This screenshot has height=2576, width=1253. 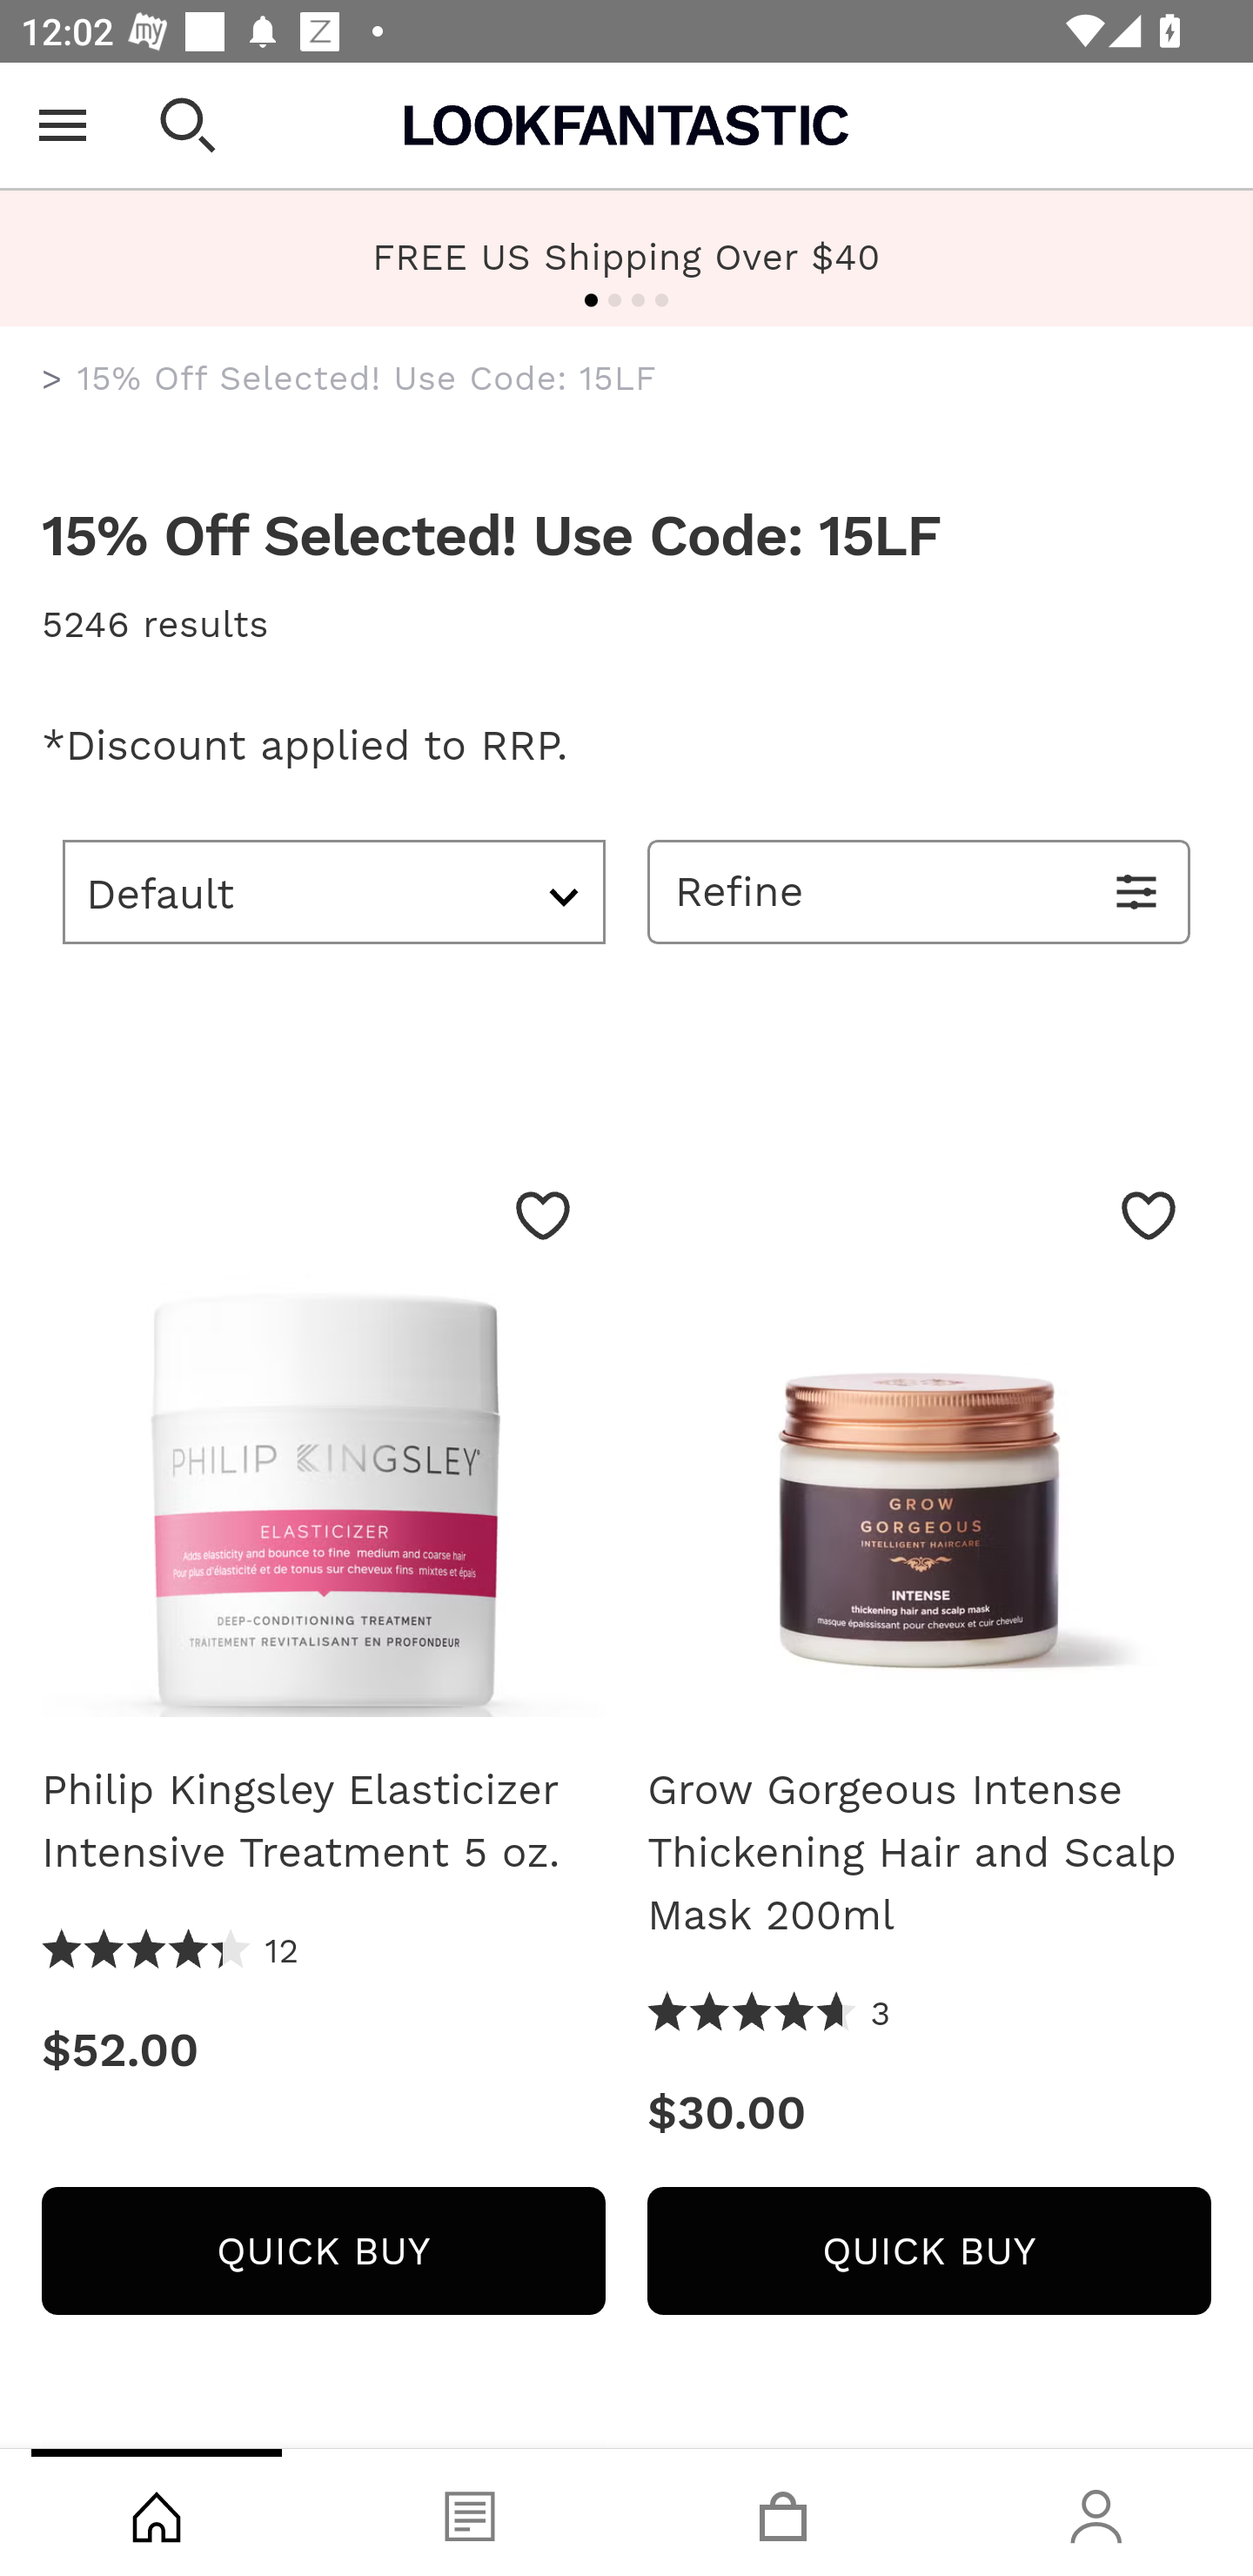 I want to click on FREE US Shipping Over $40, so click(x=626, y=256).